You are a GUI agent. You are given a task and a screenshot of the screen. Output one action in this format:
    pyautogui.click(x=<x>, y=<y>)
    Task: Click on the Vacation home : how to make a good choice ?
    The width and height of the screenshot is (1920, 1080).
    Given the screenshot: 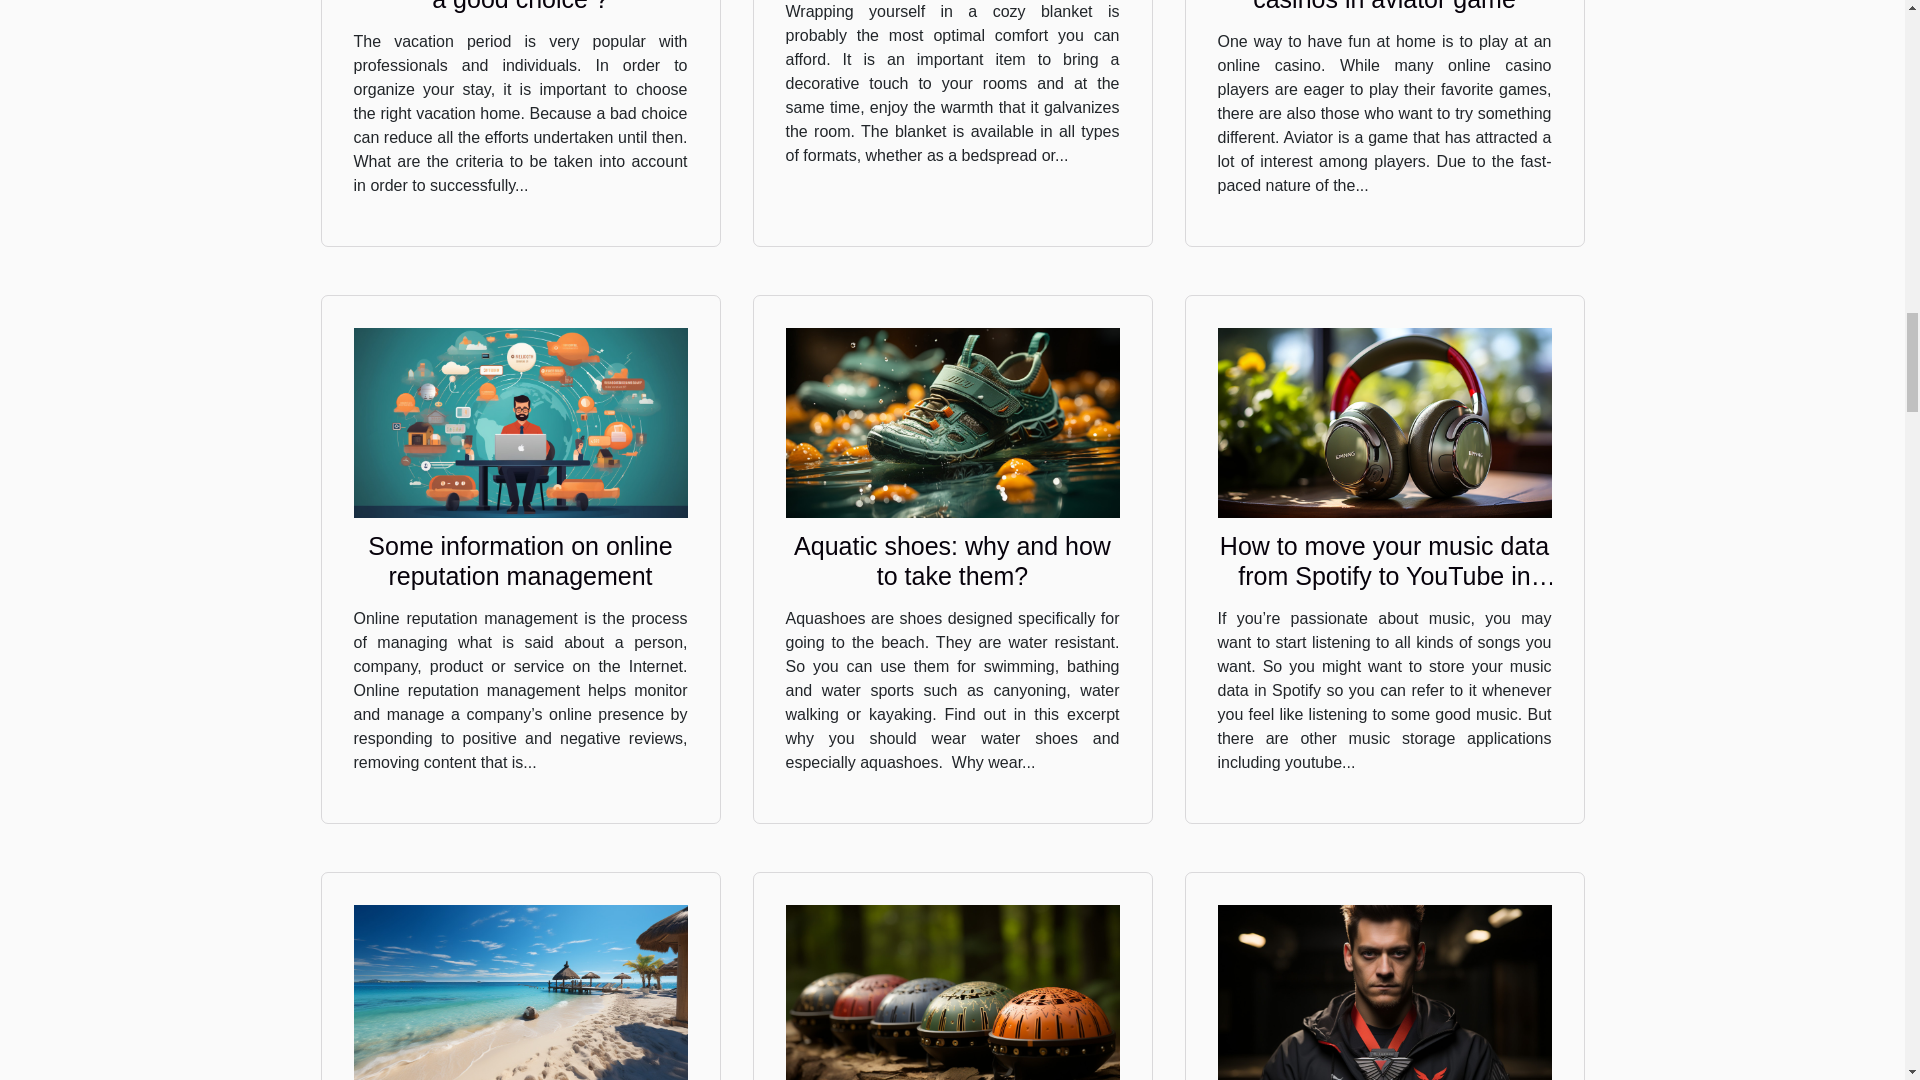 What is the action you would take?
    pyautogui.click(x=521, y=6)
    